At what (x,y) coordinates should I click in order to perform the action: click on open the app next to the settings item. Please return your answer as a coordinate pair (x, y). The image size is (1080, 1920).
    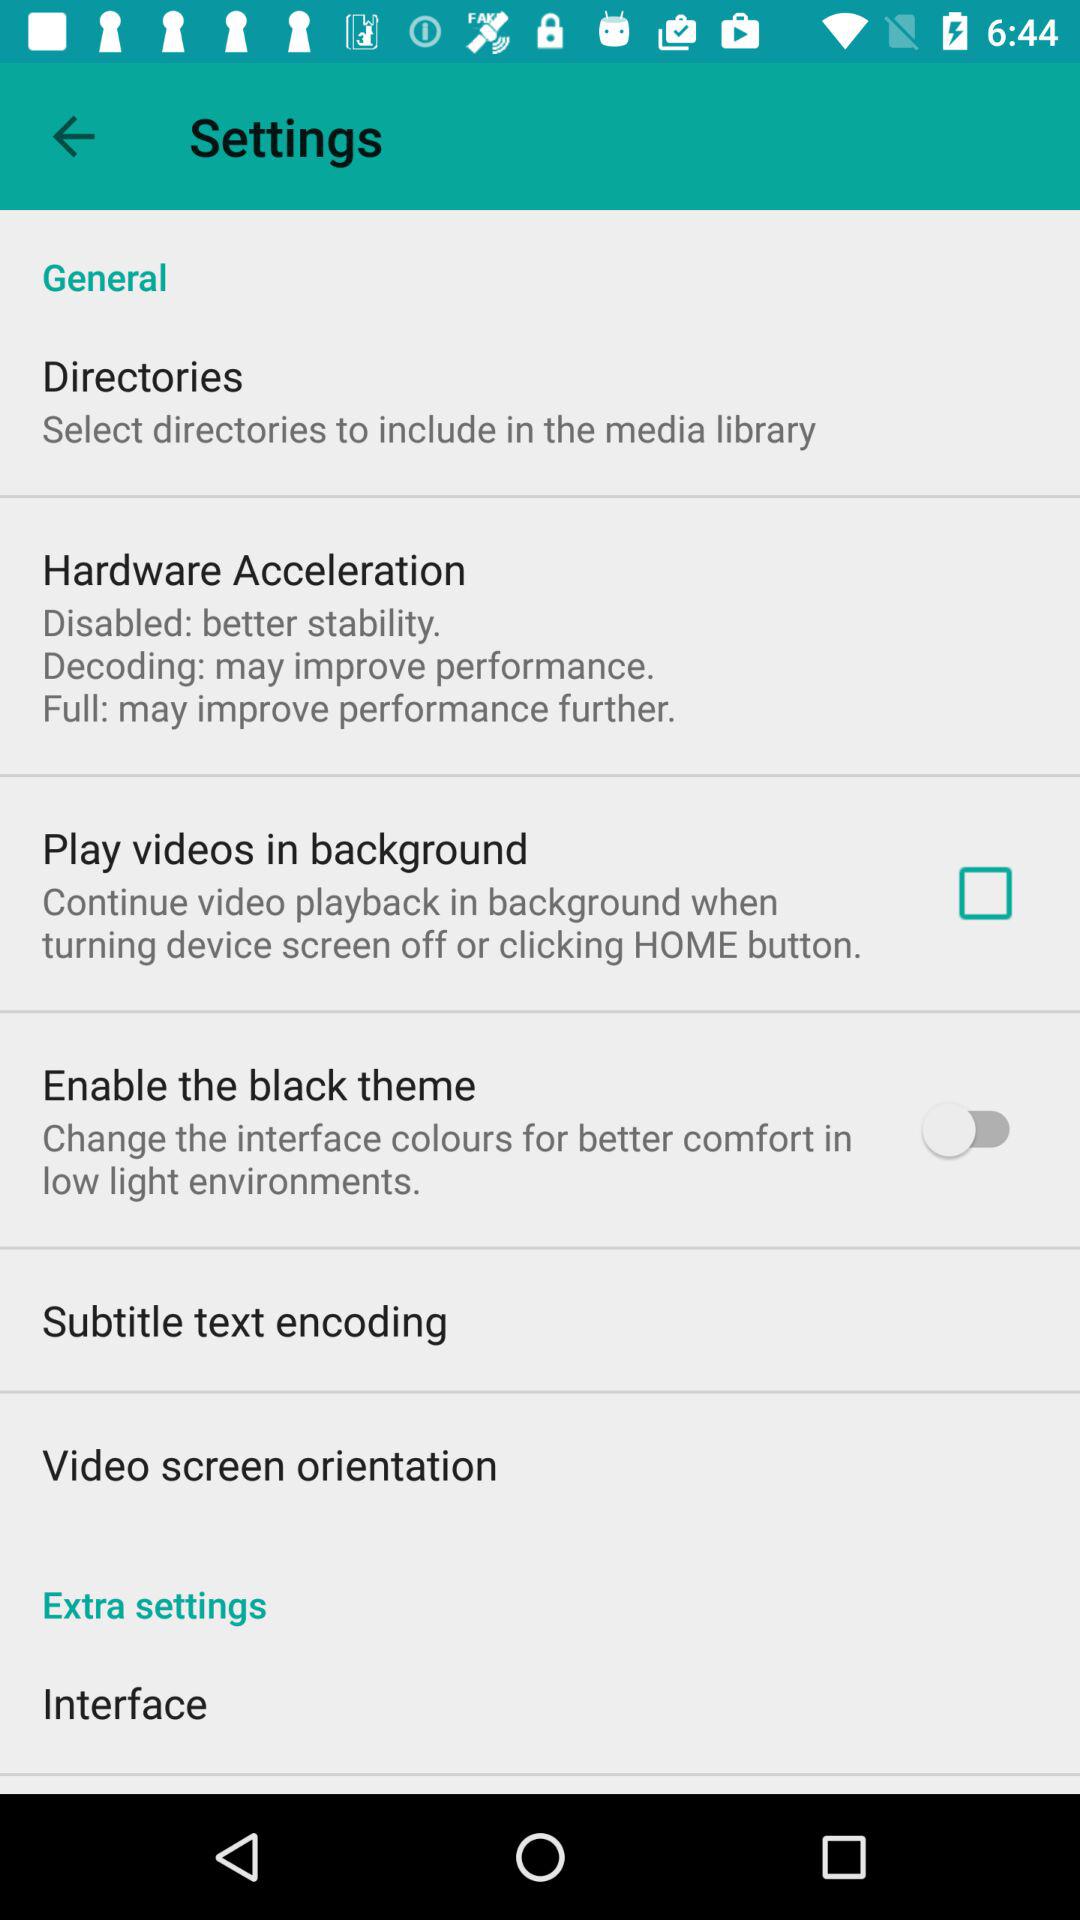
    Looking at the image, I should click on (73, 136).